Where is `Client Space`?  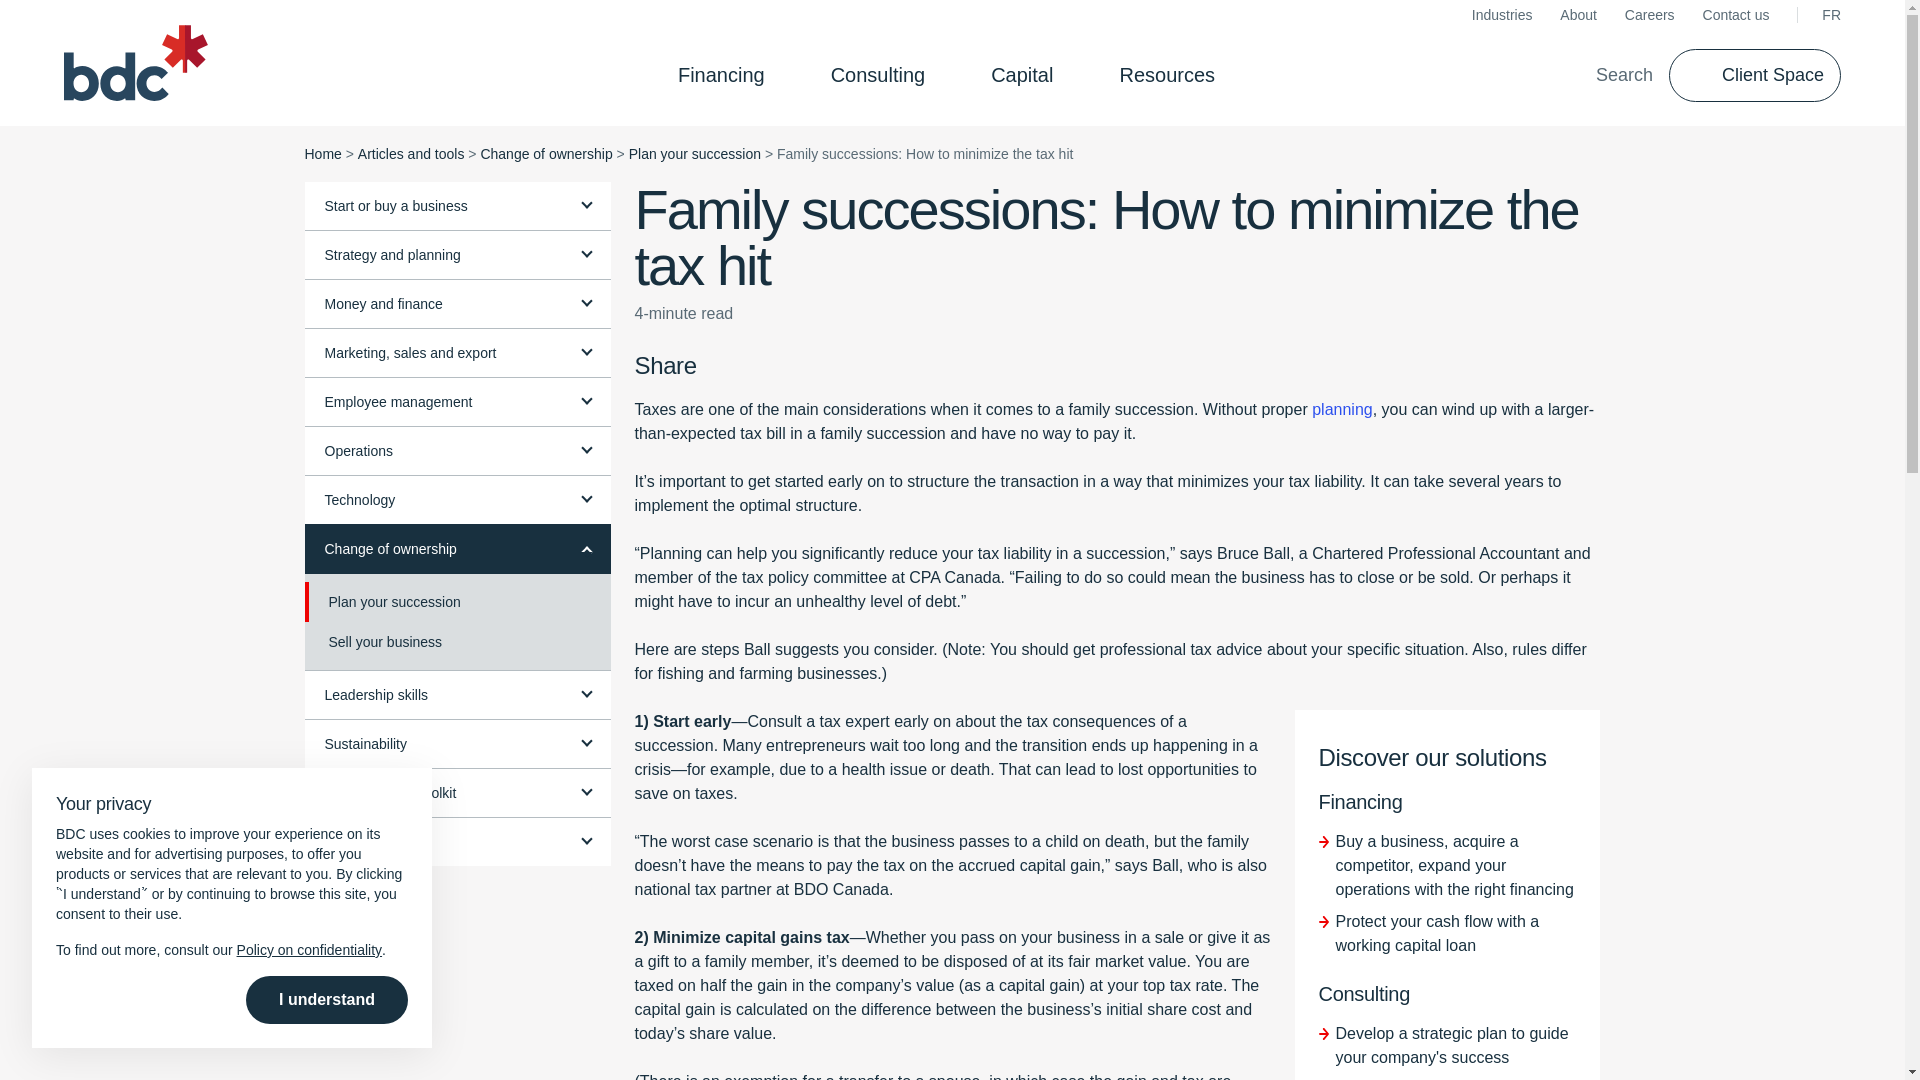 Client Space is located at coordinates (1754, 74).